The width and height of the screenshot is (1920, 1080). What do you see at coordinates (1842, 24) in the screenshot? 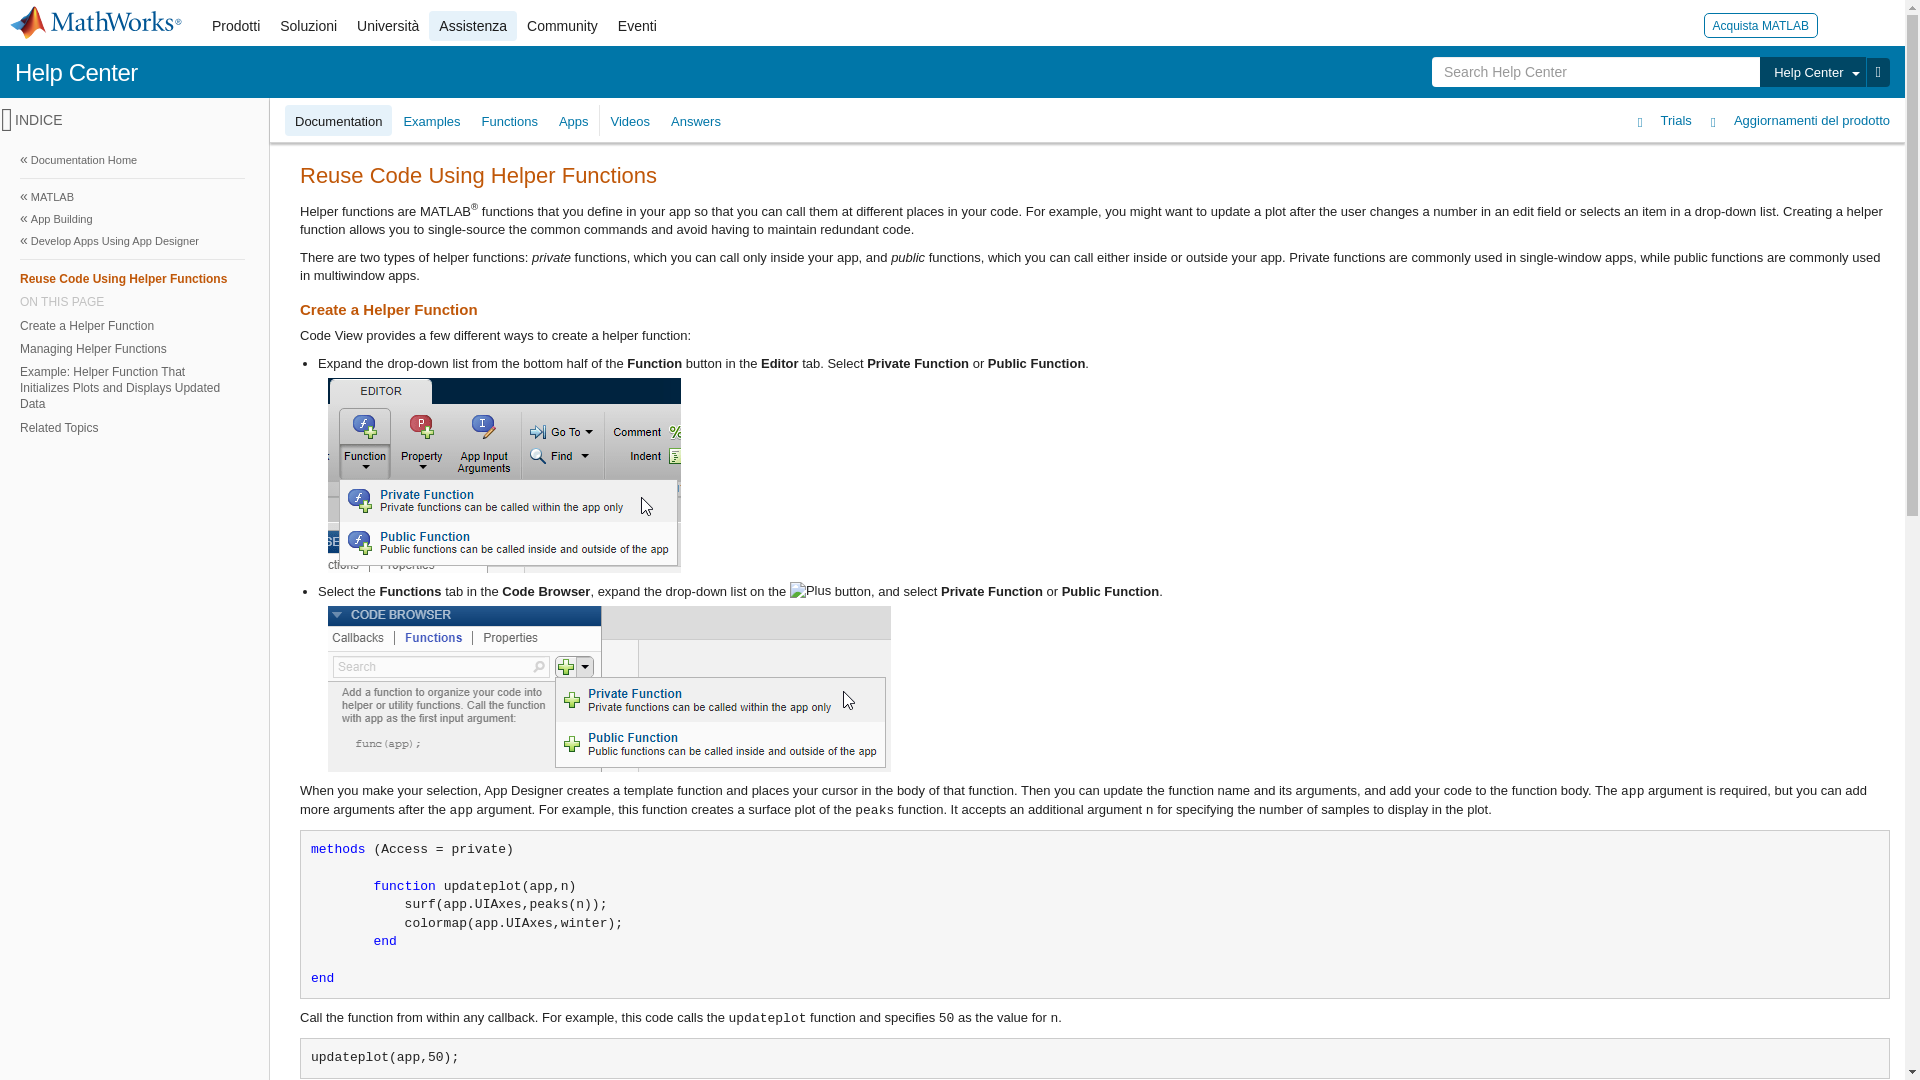
I see `Accedere al proprio MathWorks Account` at bounding box center [1842, 24].